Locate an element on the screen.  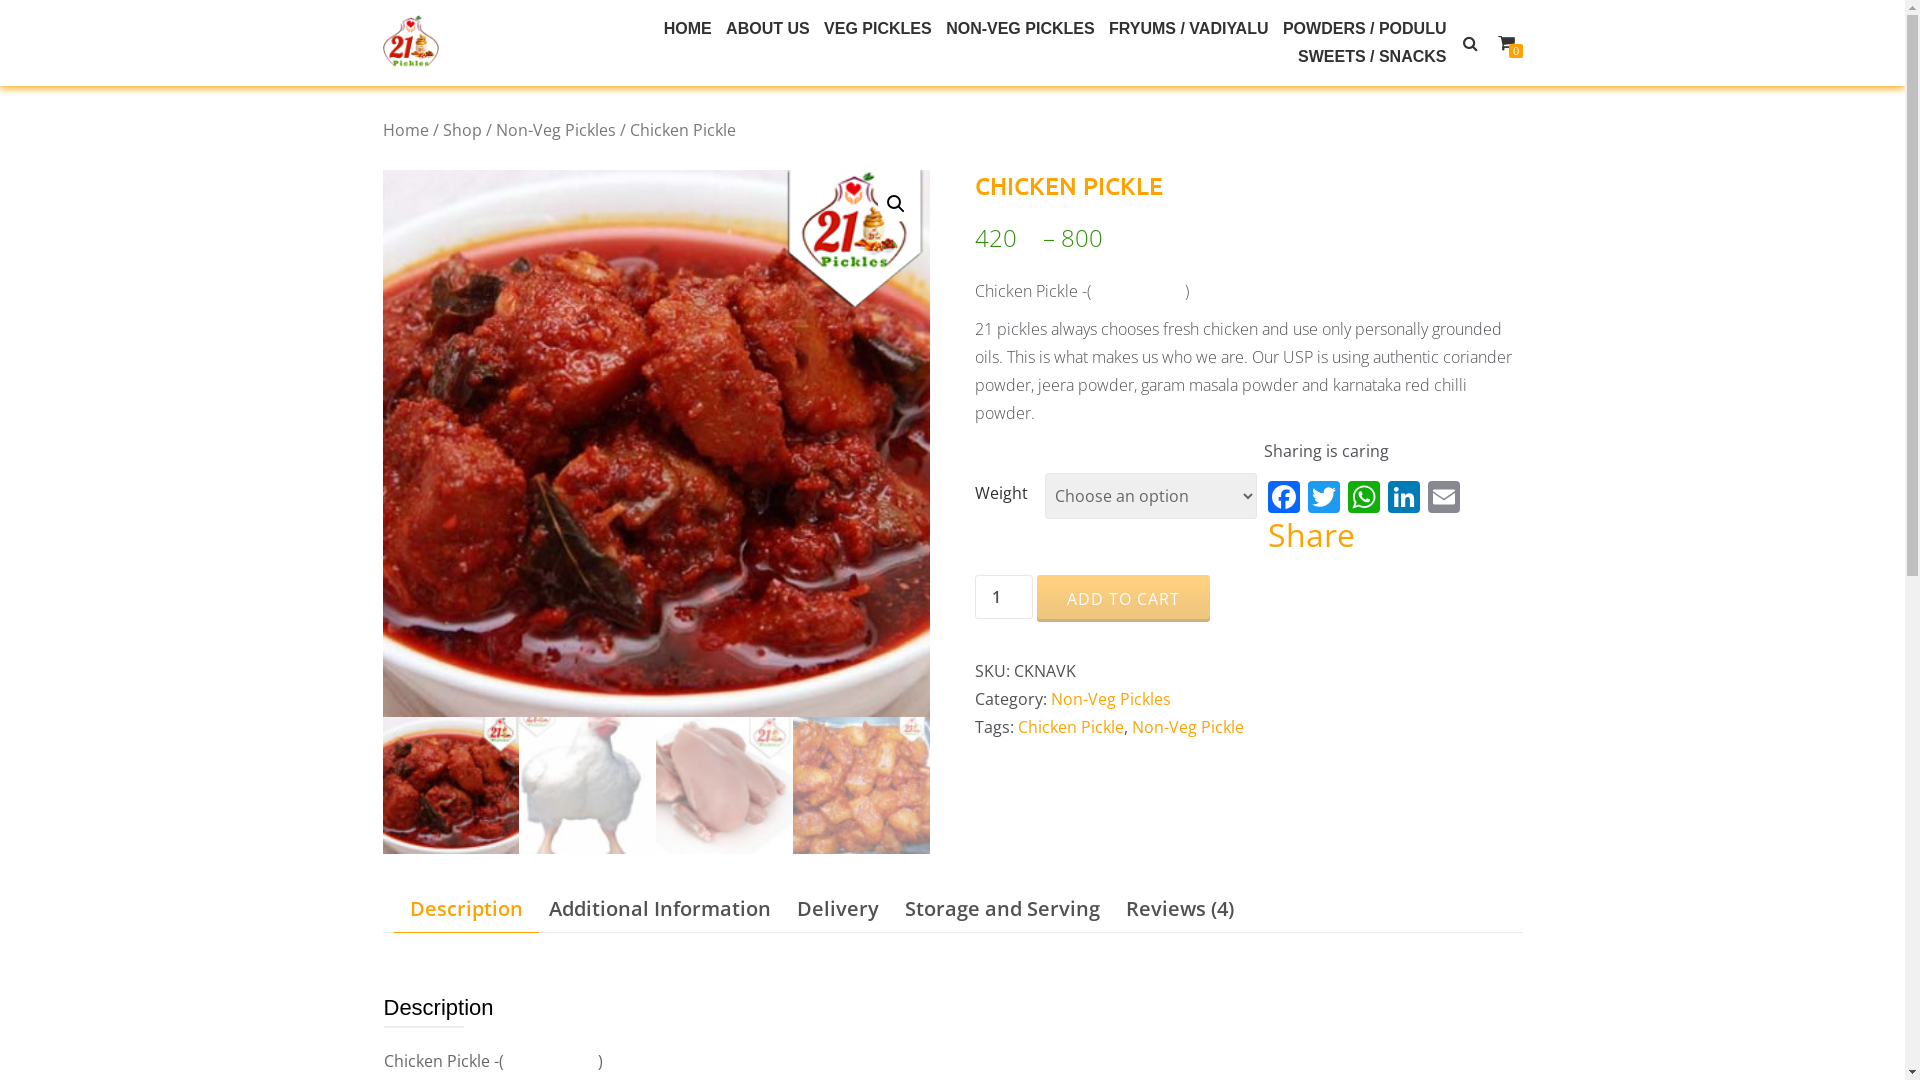
Home is located at coordinates (654, 29).